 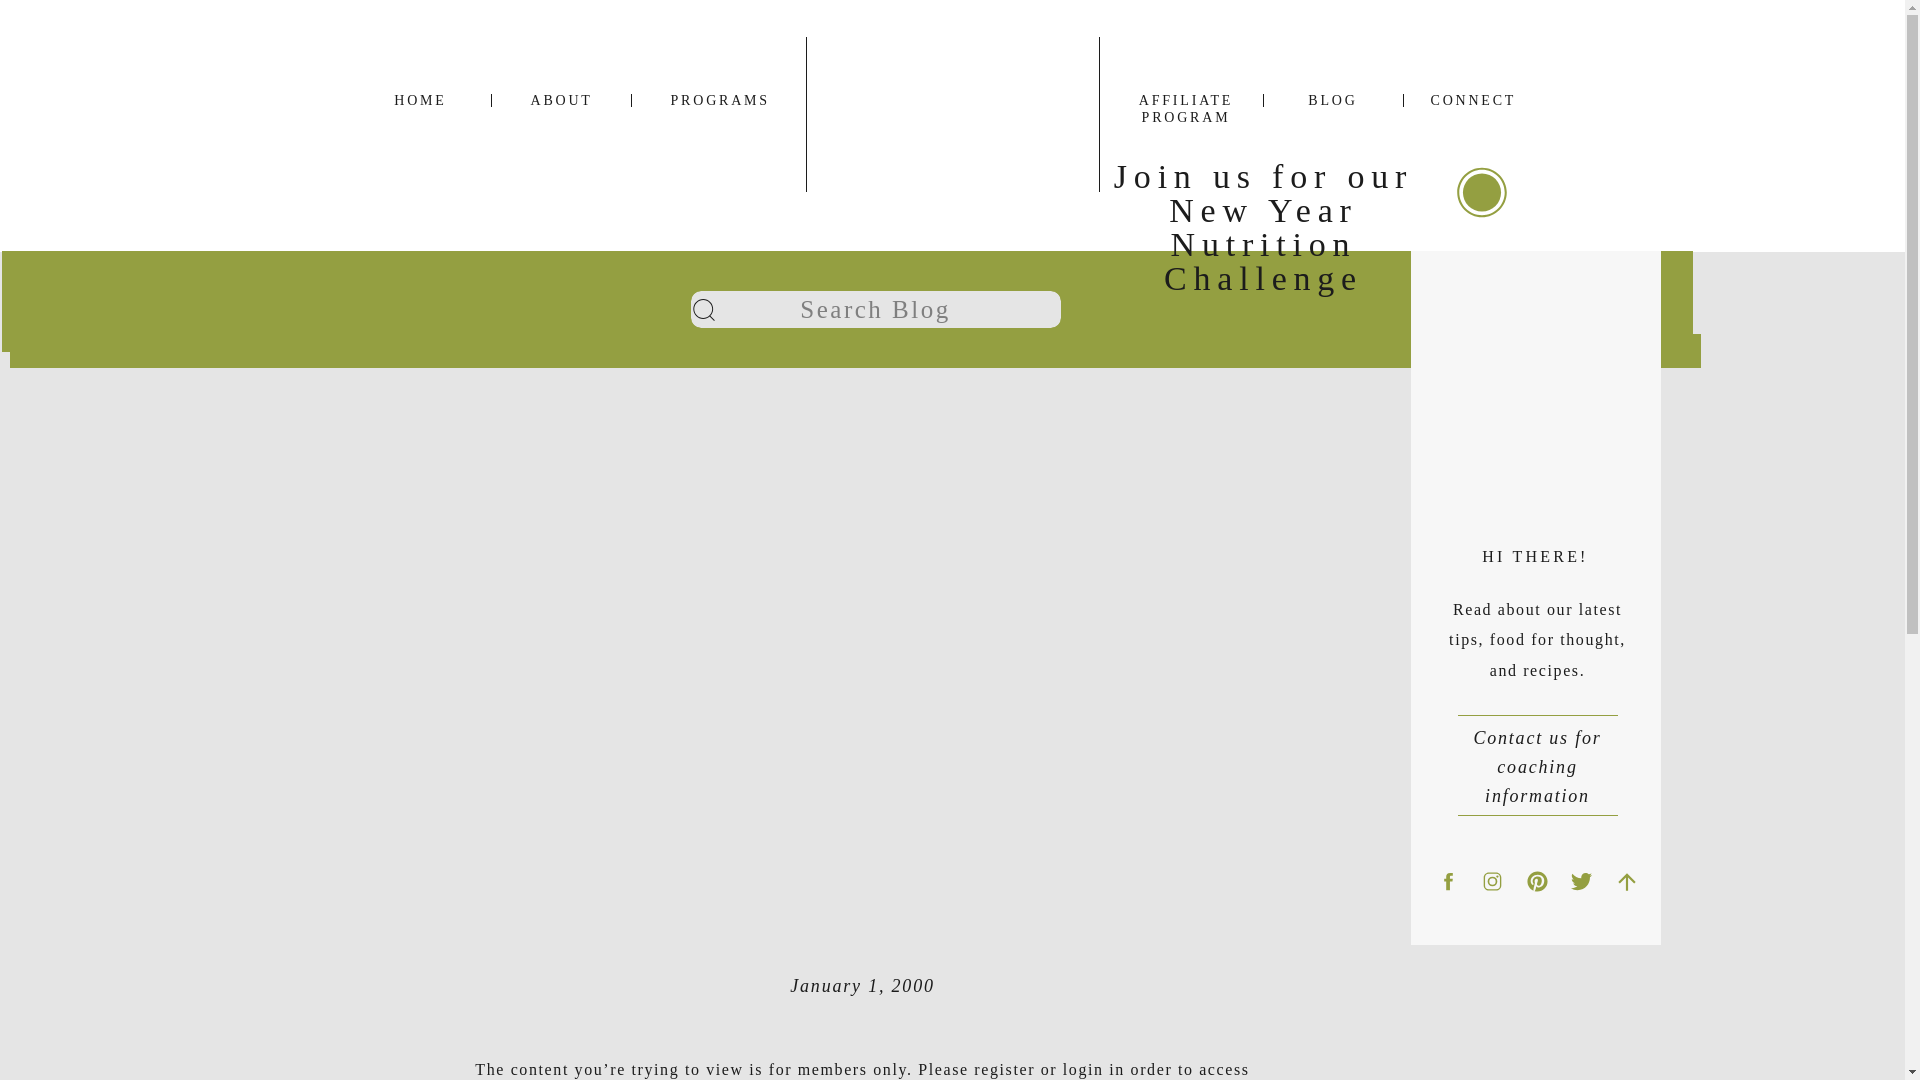 What do you see at coordinates (1332, 100) in the screenshot?
I see `BLOG` at bounding box center [1332, 100].